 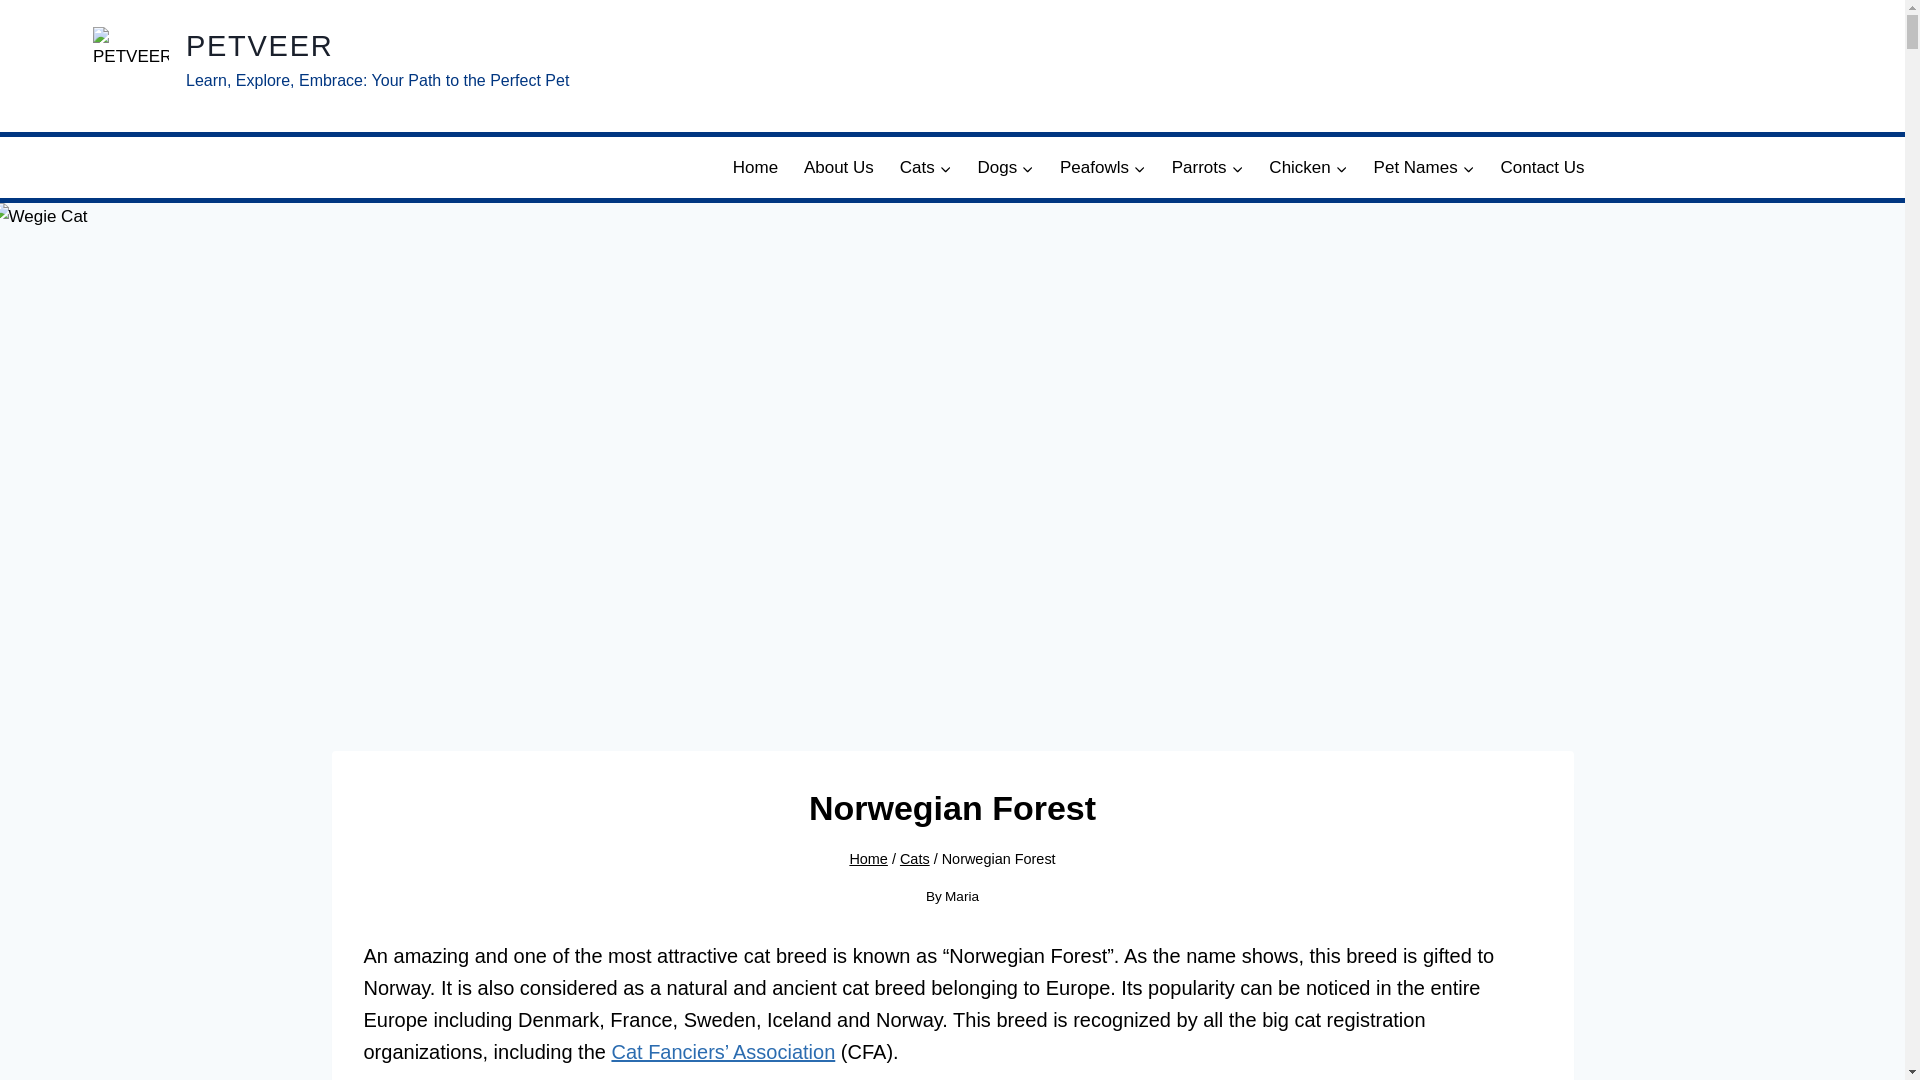 I want to click on Home, so click(x=756, y=167).